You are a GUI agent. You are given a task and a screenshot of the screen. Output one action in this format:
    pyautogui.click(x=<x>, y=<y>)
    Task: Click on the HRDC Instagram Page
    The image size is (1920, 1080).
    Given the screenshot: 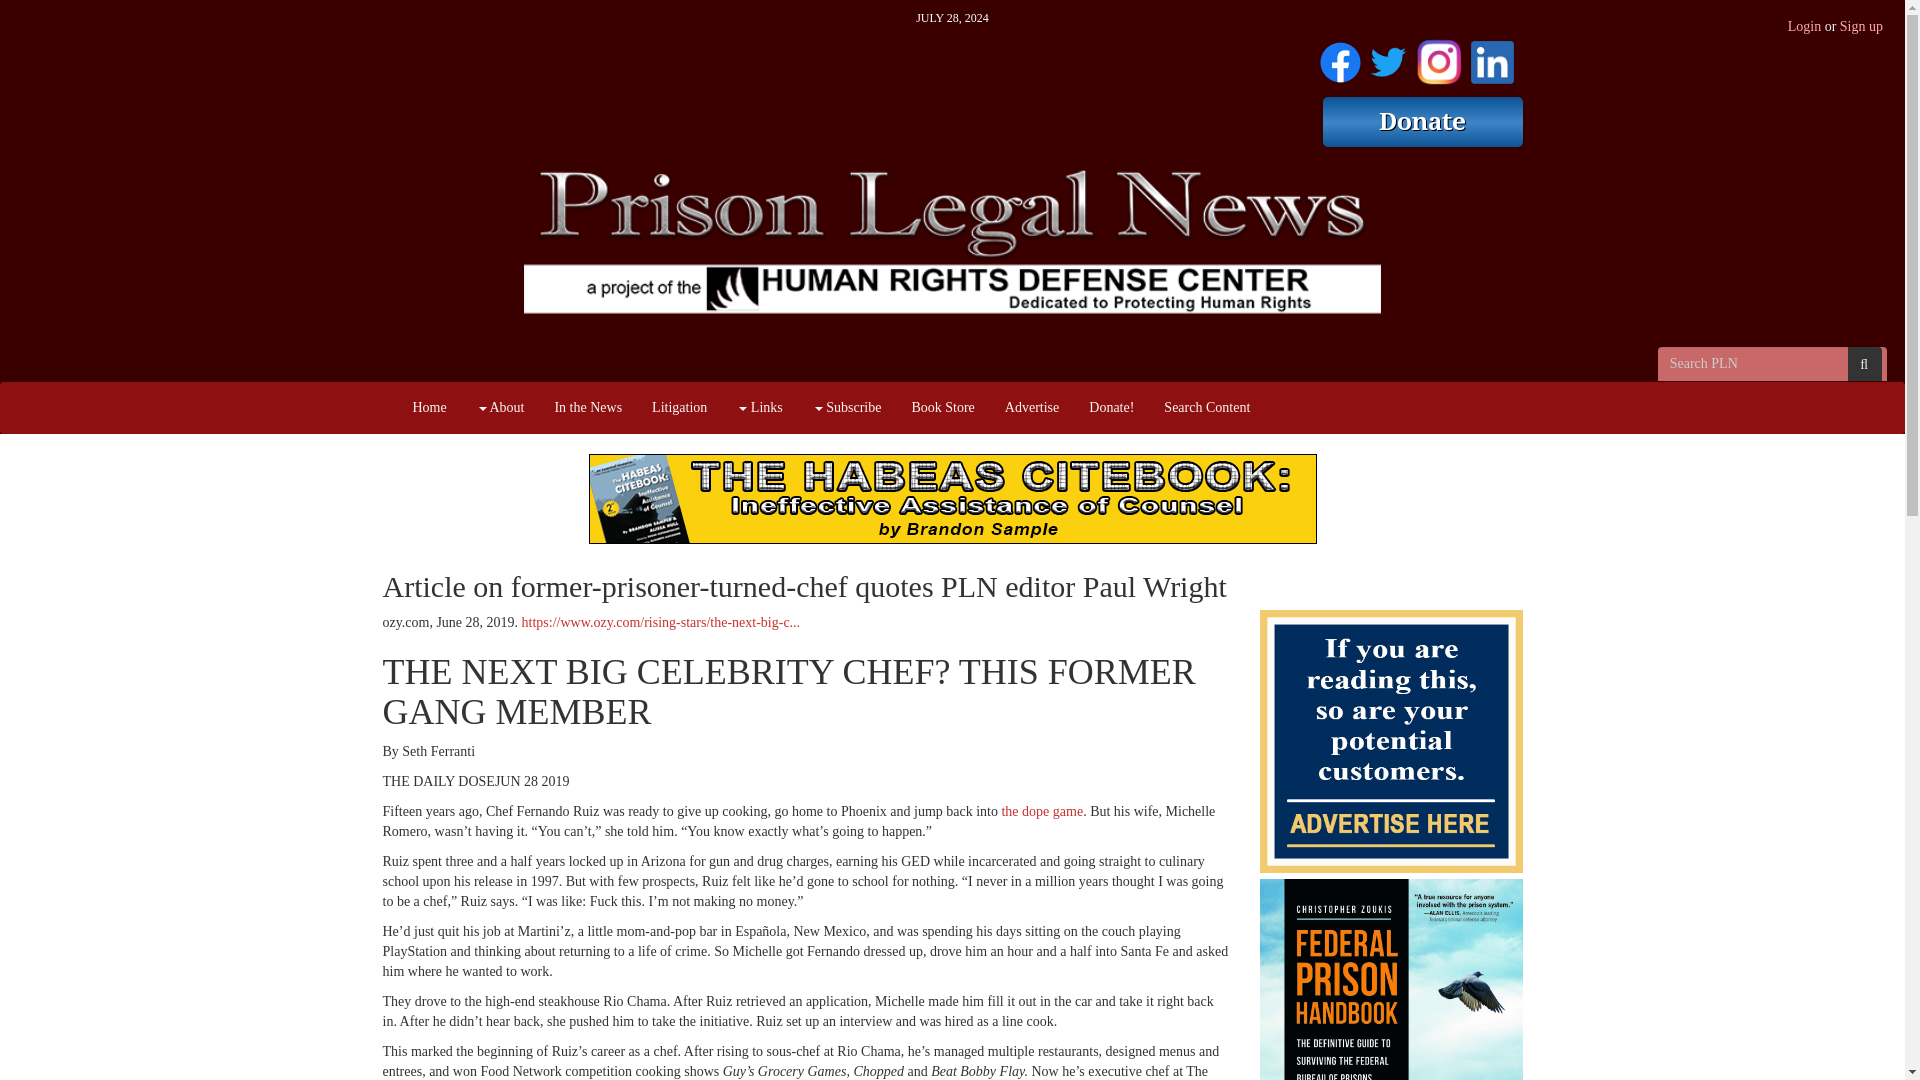 What is the action you would take?
    pyautogui.click(x=1438, y=58)
    